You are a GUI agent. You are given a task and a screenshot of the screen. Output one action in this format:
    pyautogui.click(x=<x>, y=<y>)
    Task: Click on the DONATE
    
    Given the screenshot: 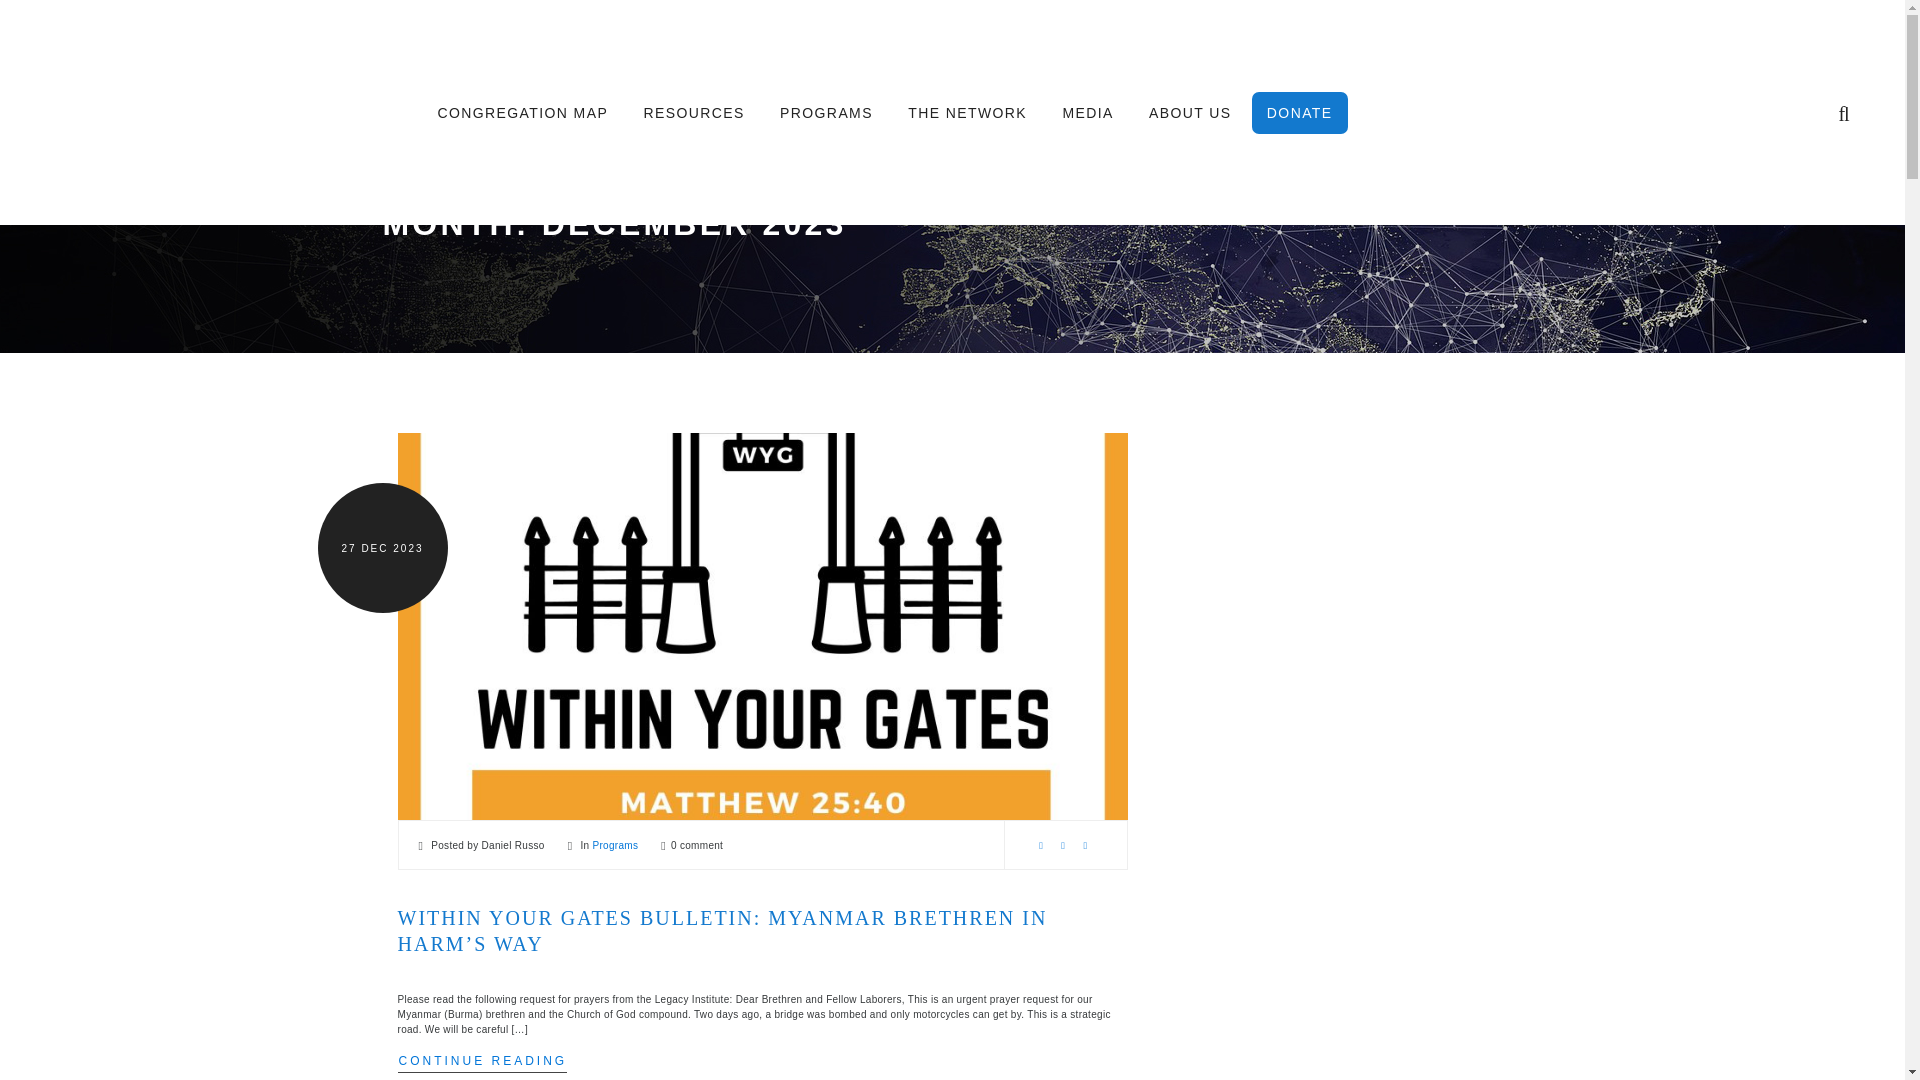 What is the action you would take?
    pyautogui.click(x=1299, y=112)
    